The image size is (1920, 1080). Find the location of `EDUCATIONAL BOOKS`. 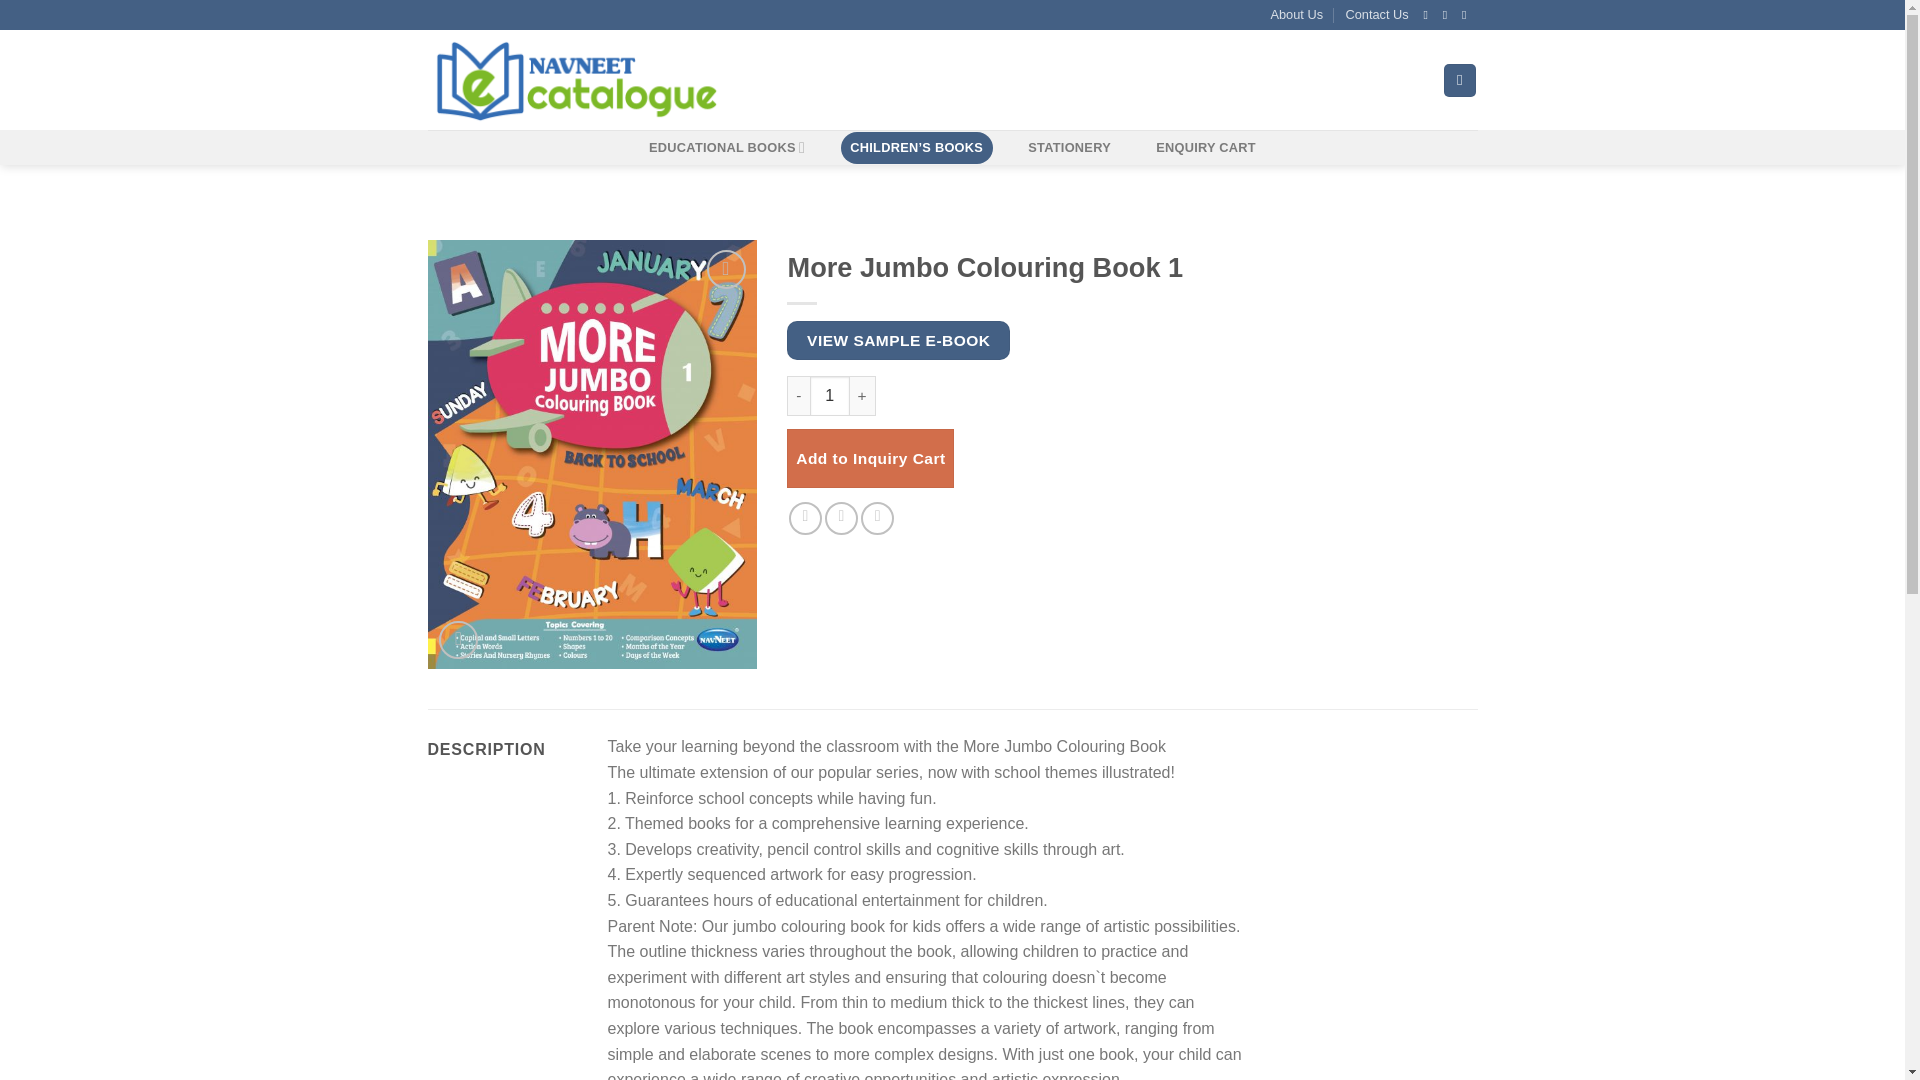

EDUCATIONAL BOOKS is located at coordinates (726, 148).